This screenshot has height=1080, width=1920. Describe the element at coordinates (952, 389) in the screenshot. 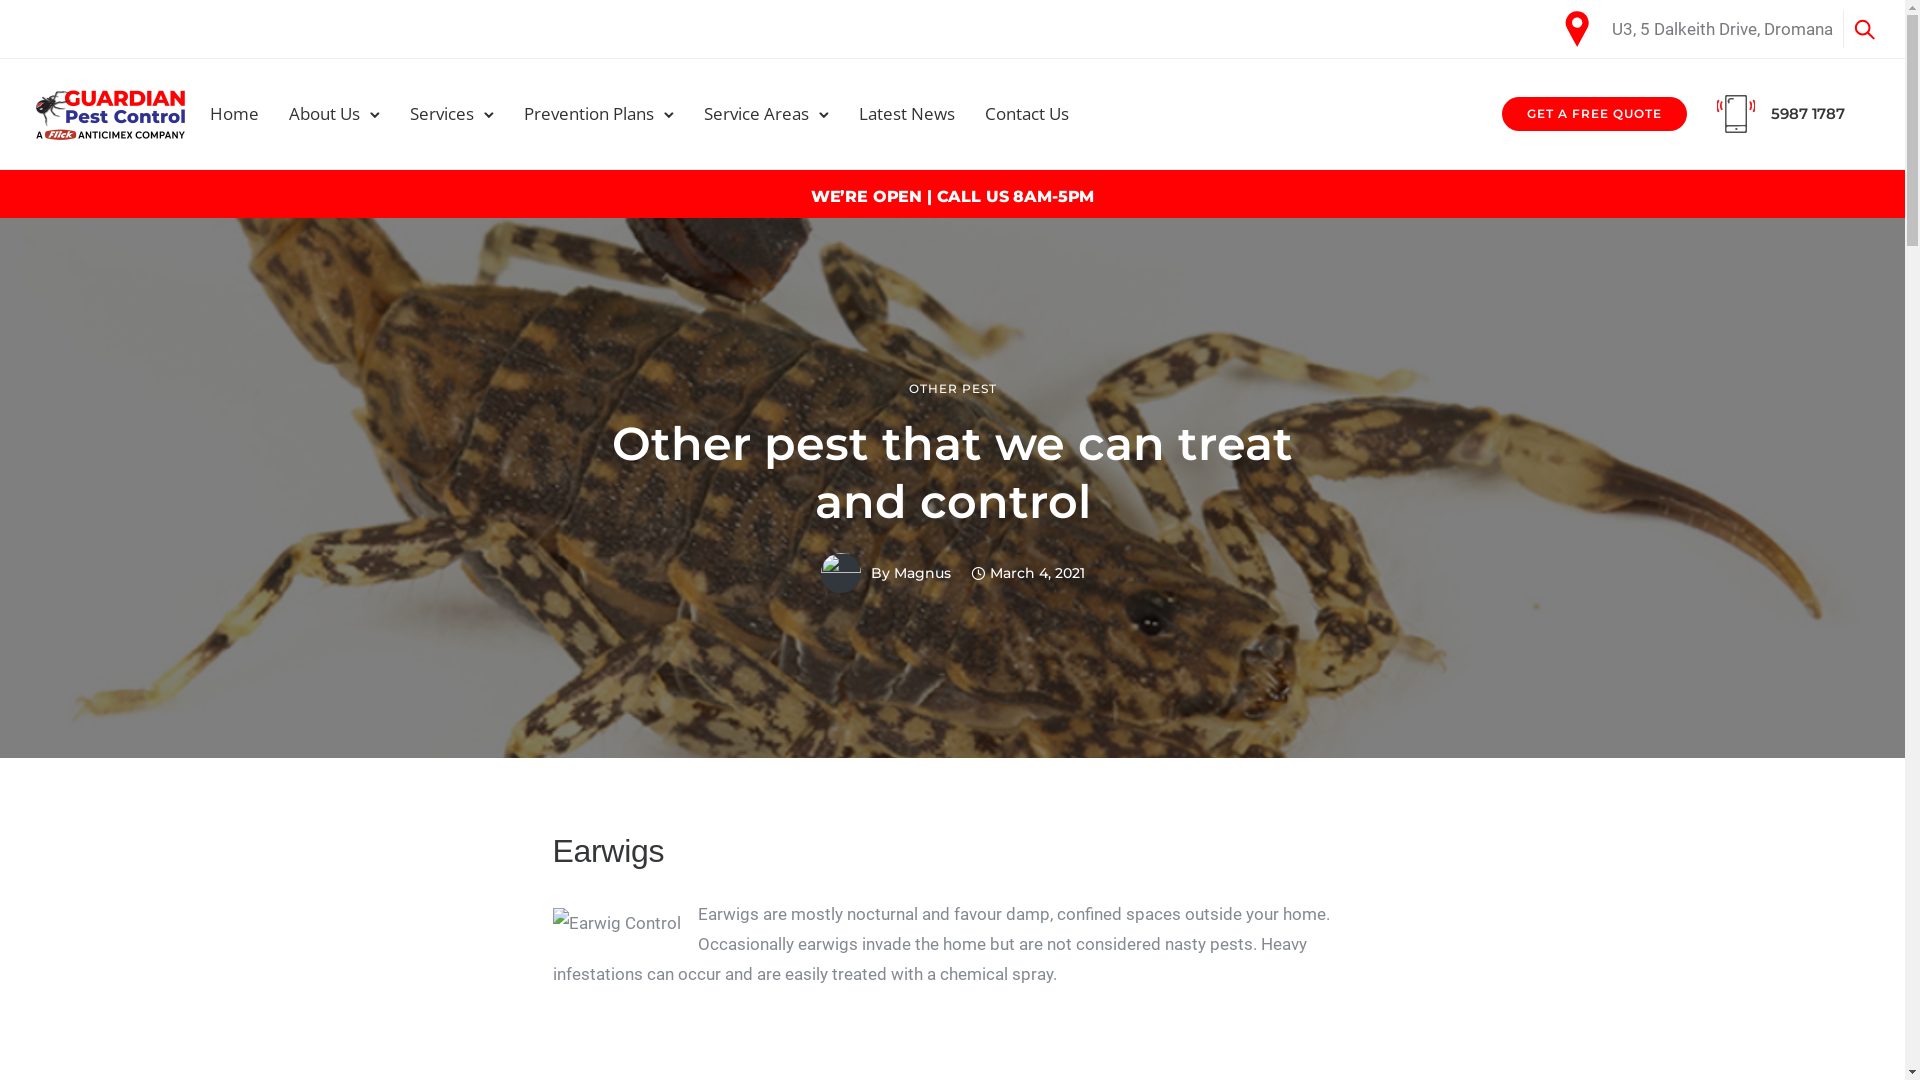

I see `OTHER PEST` at that location.